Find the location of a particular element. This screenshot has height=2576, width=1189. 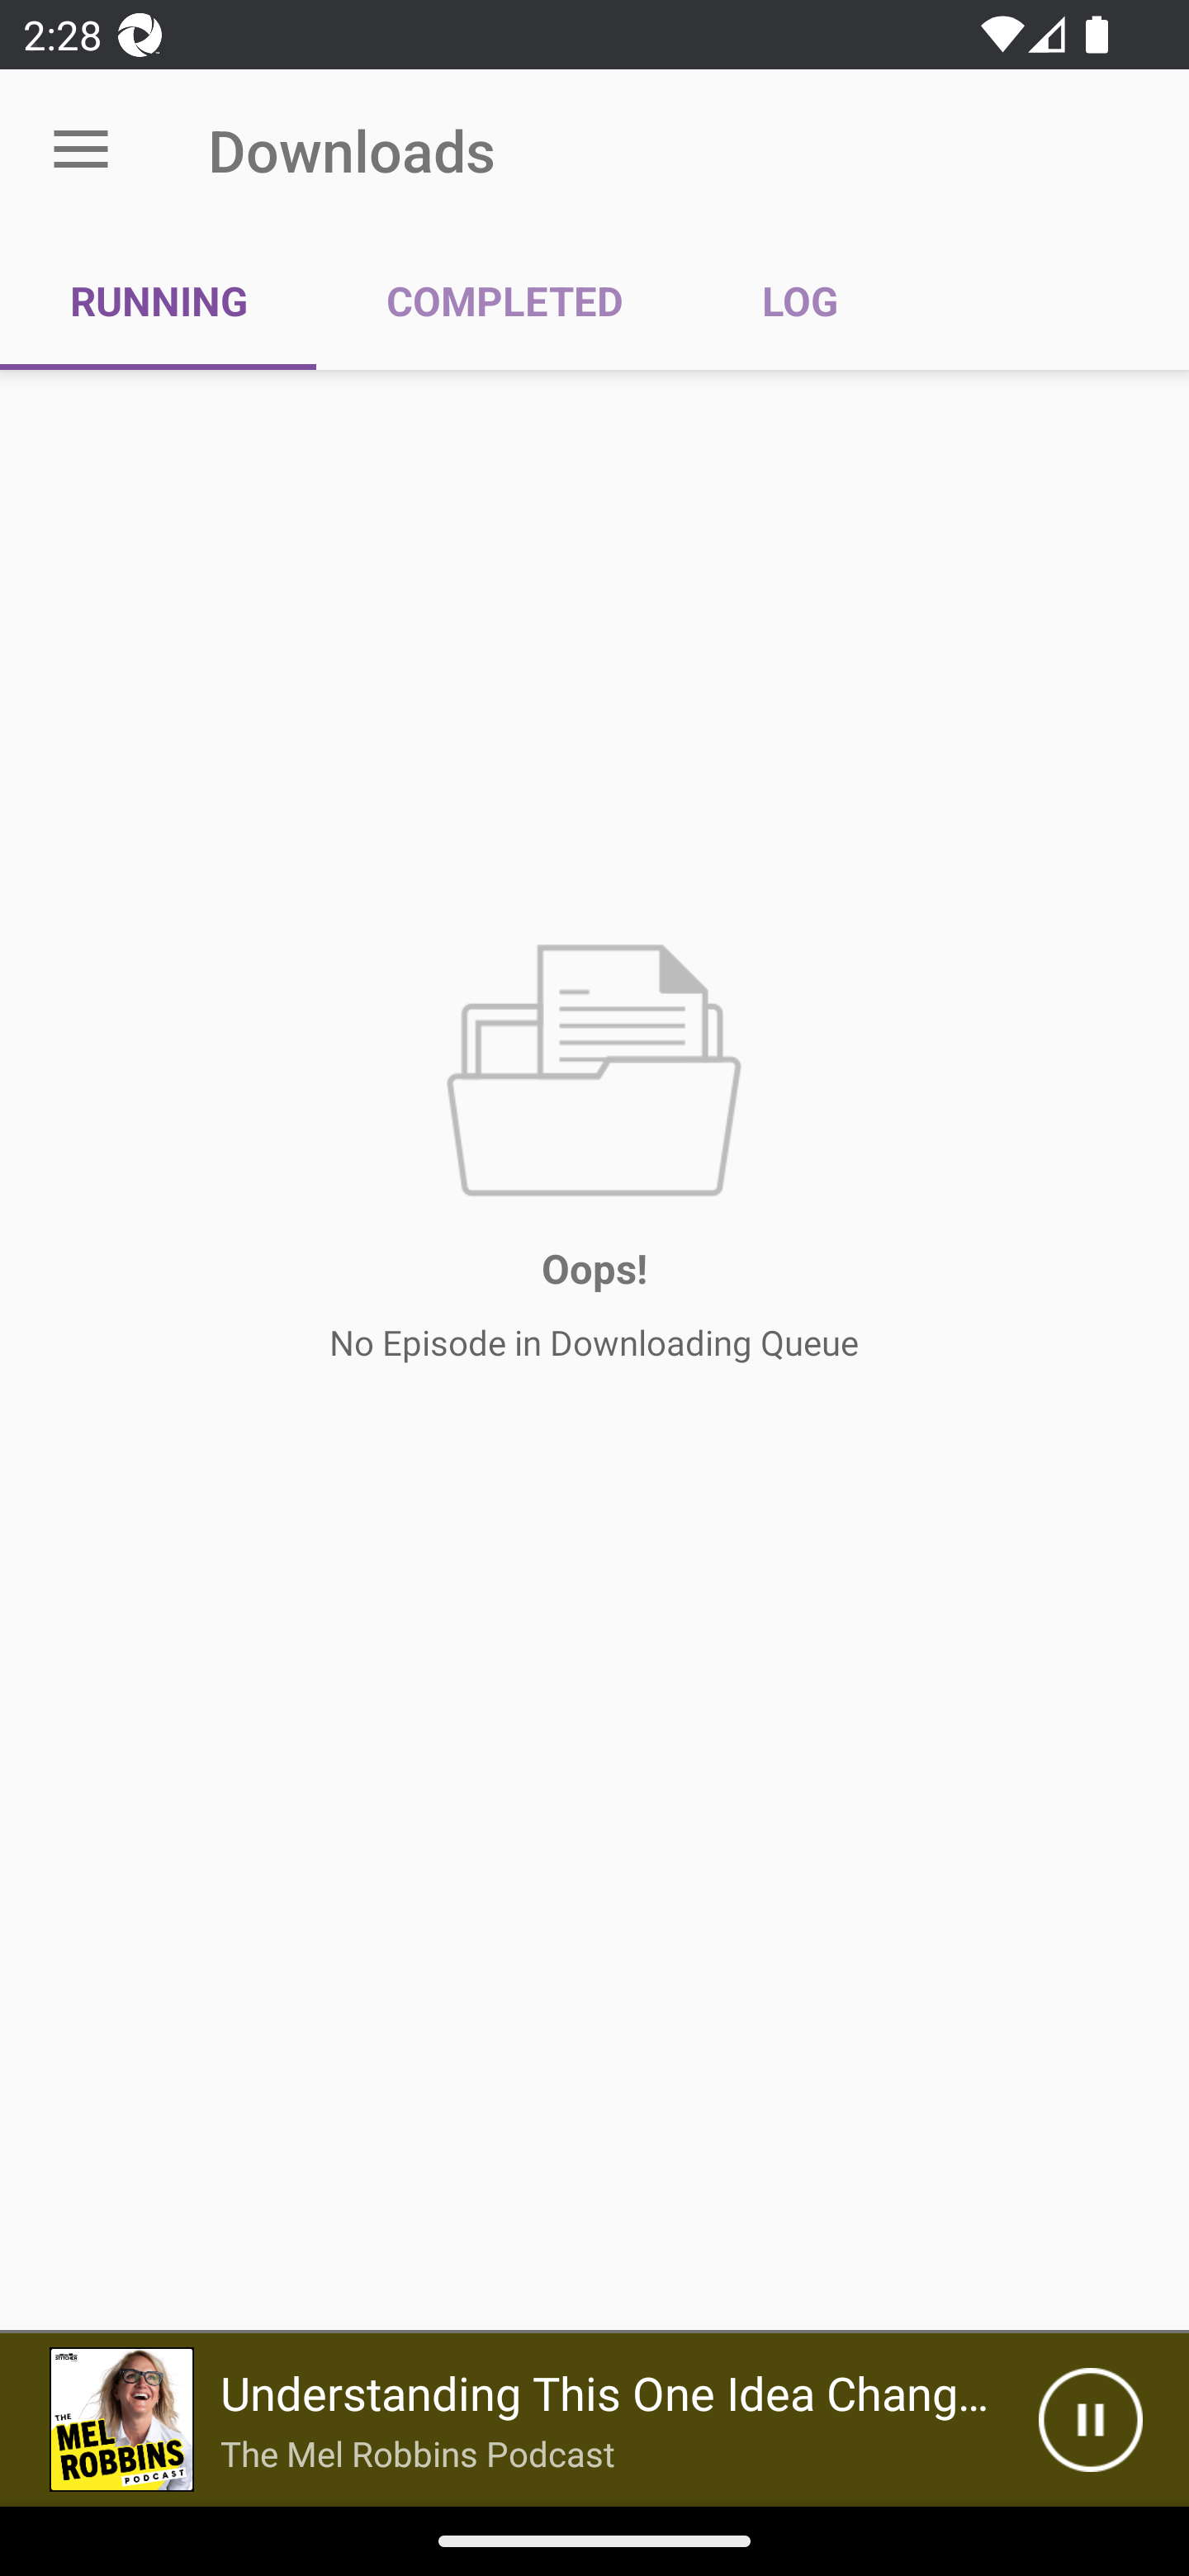

LOG is located at coordinates (799, 301).